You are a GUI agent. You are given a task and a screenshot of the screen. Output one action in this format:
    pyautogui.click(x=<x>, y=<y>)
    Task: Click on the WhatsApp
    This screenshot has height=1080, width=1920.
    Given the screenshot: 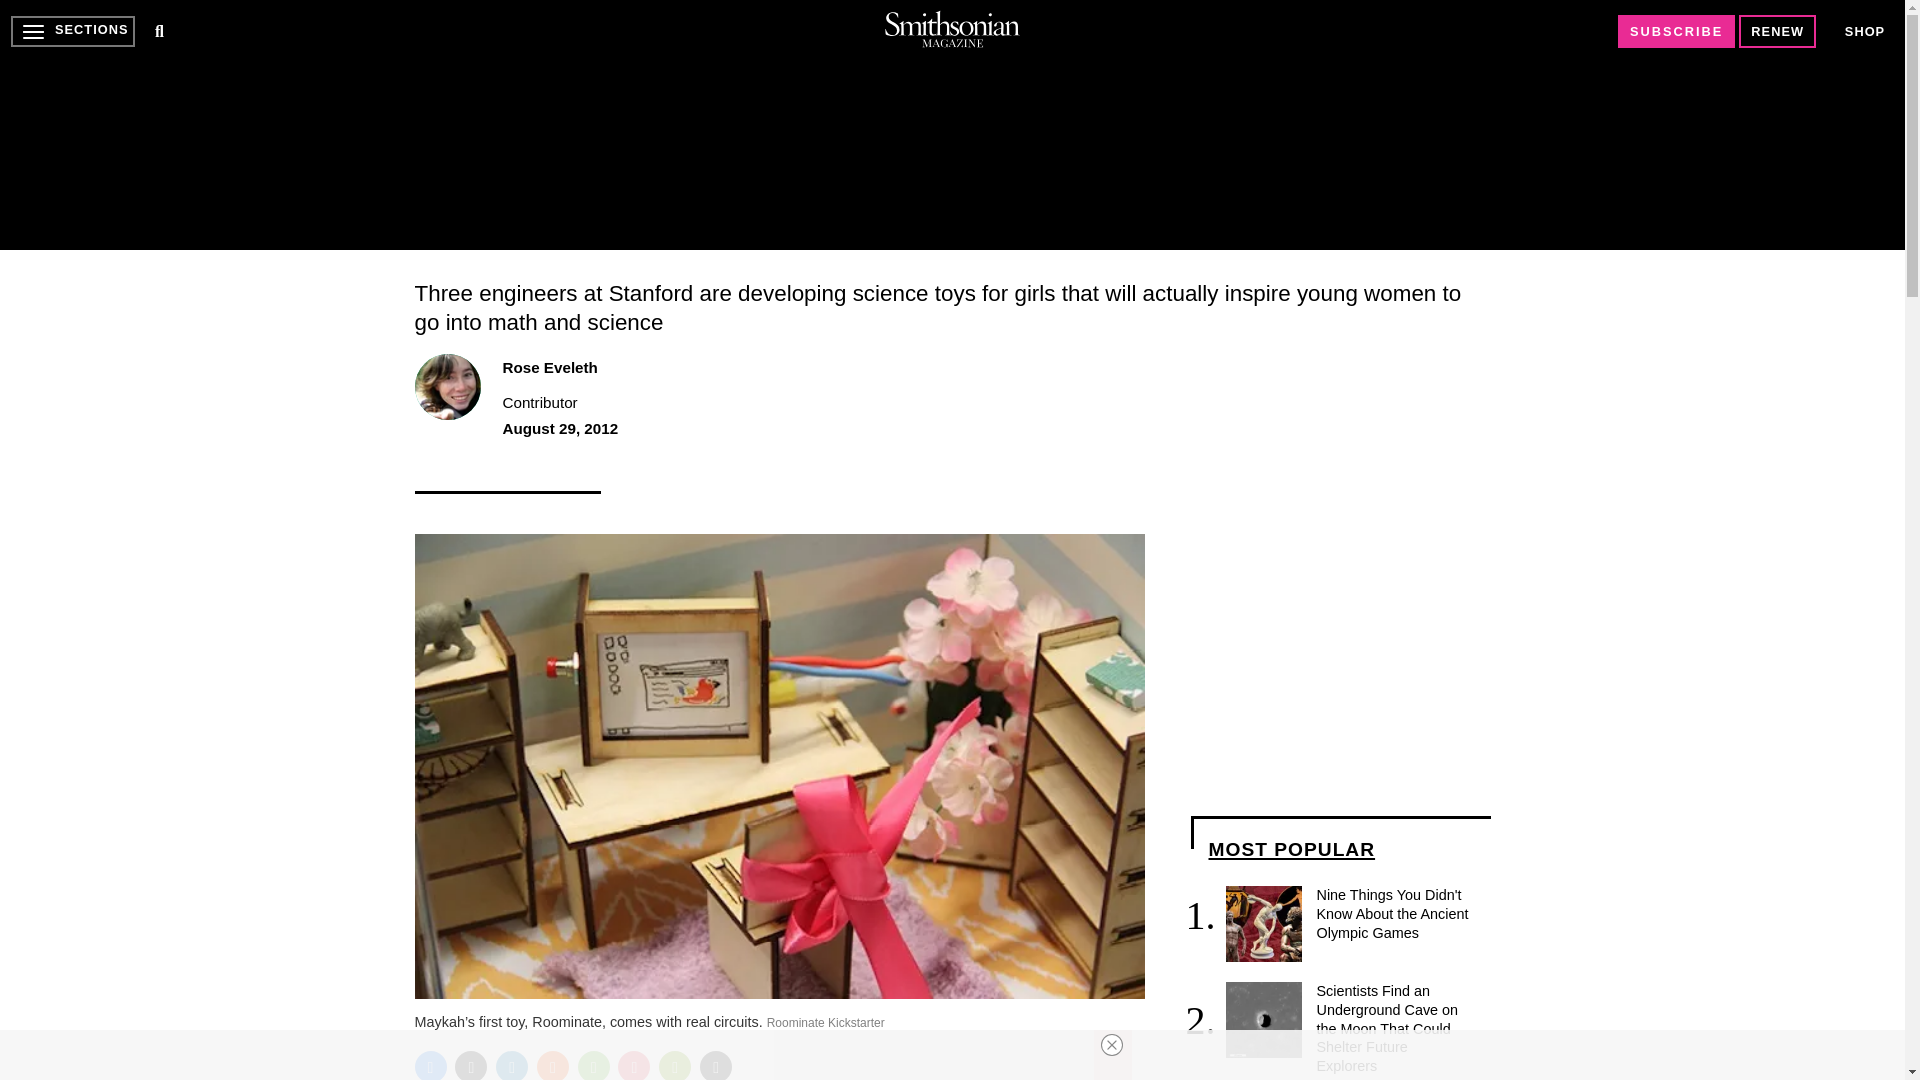 What is the action you would take?
    pyautogui.click(x=594, y=1065)
    